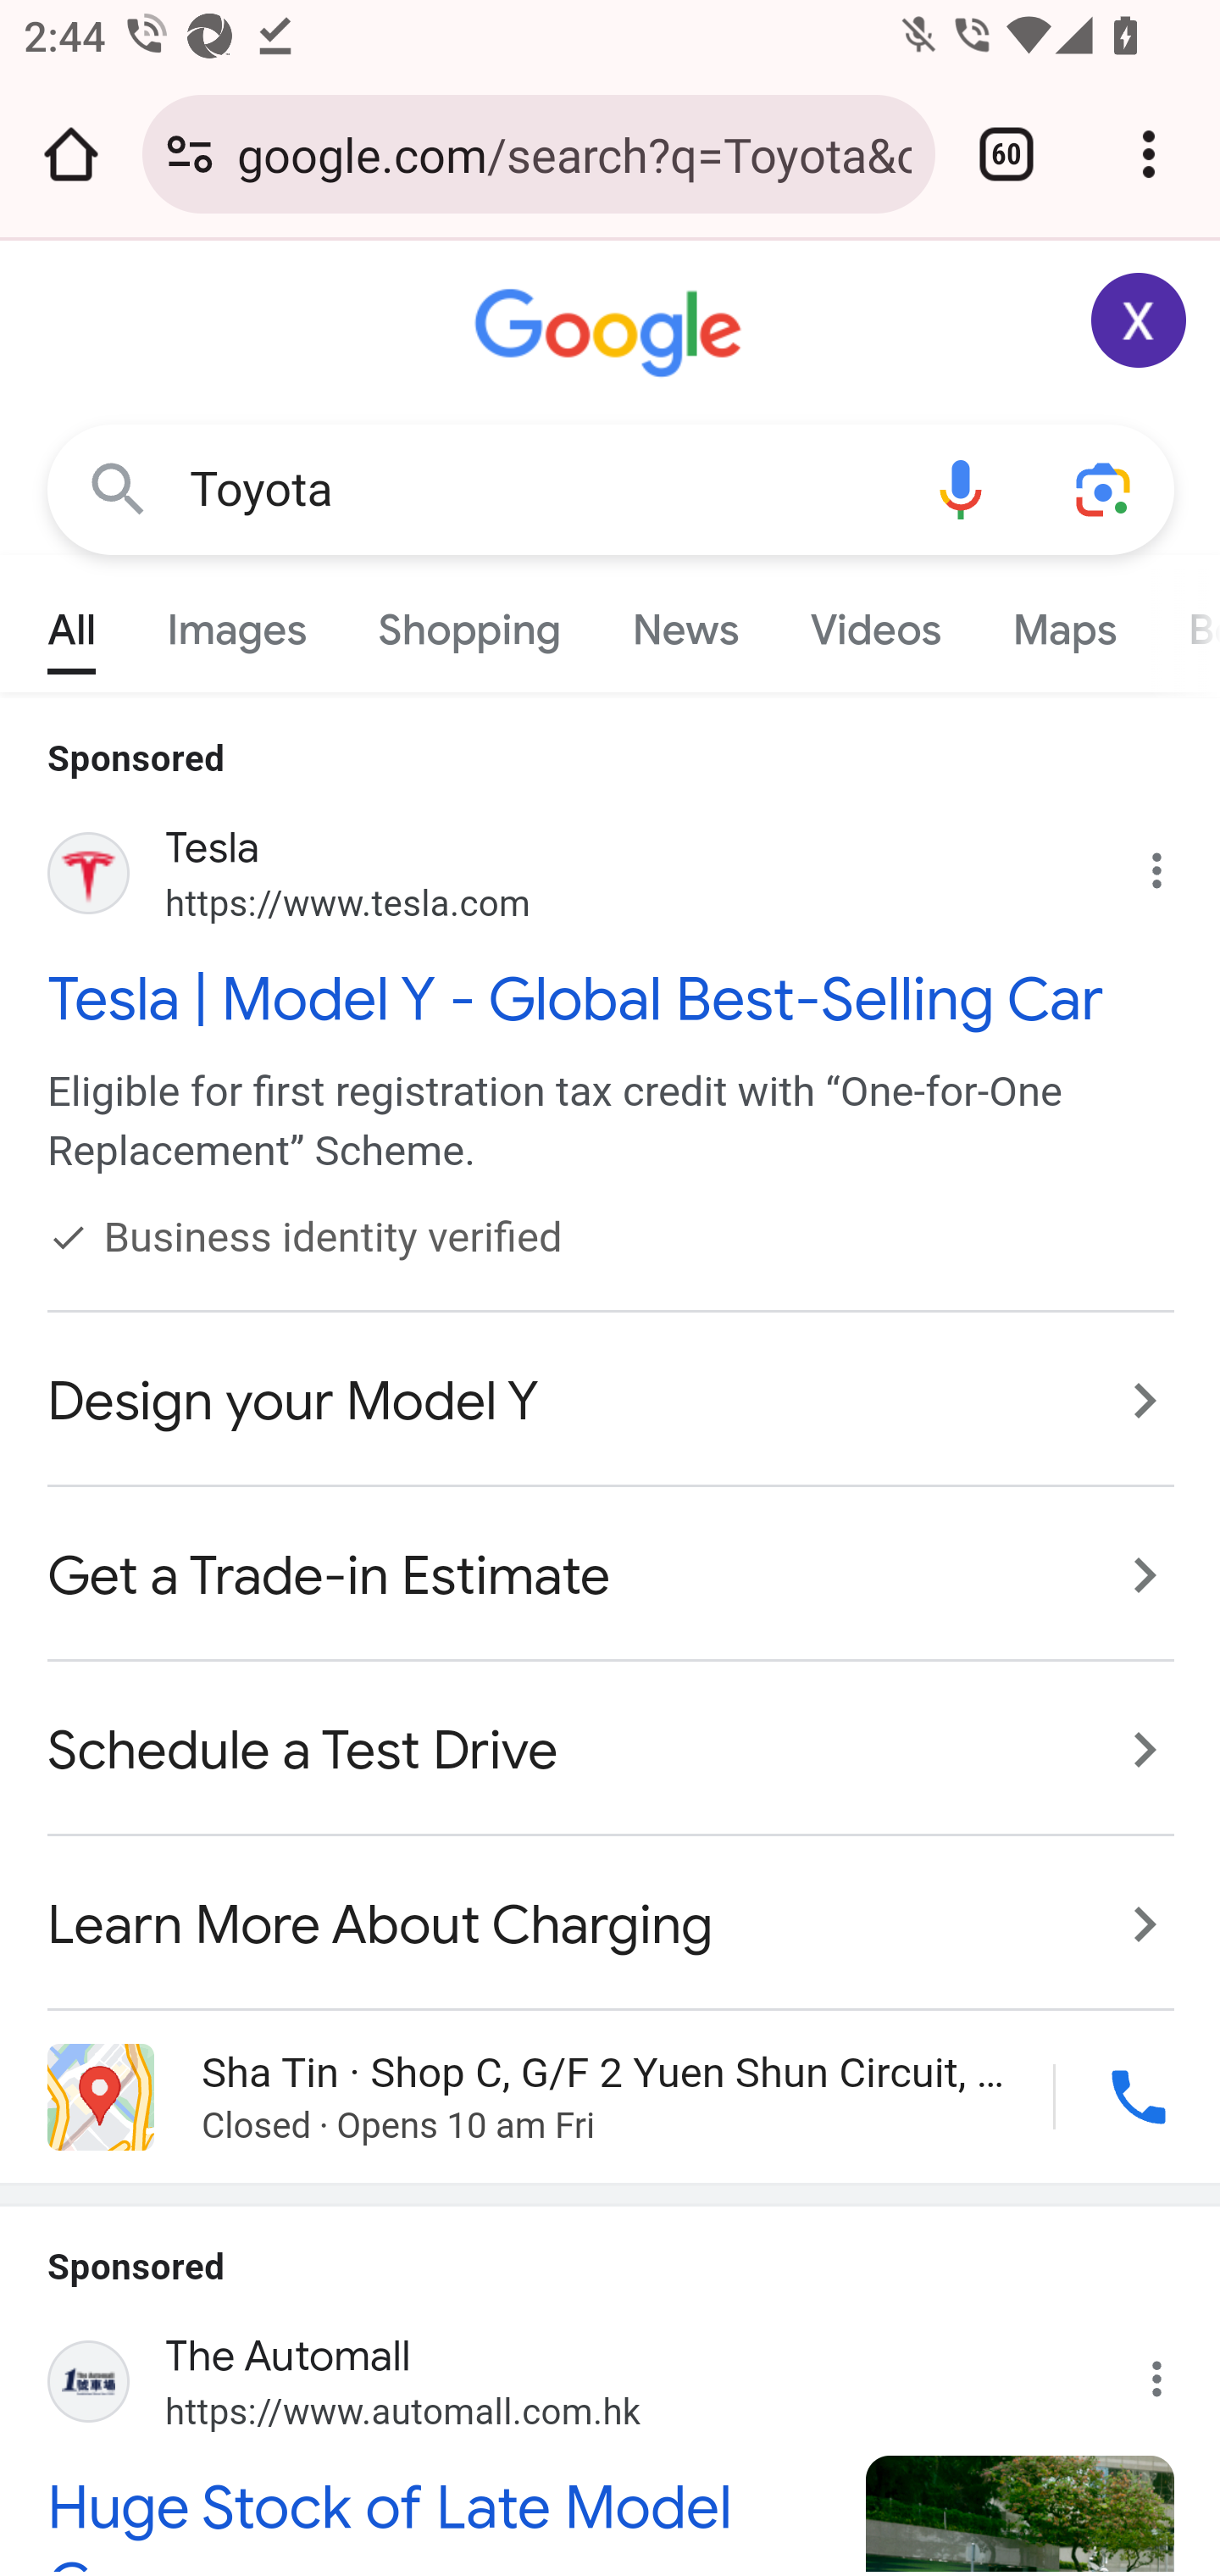  What do you see at coordinates (1105, 488) in the screenshot?
I see `Search using your camera or photos` at bounding box center [1105, 488].